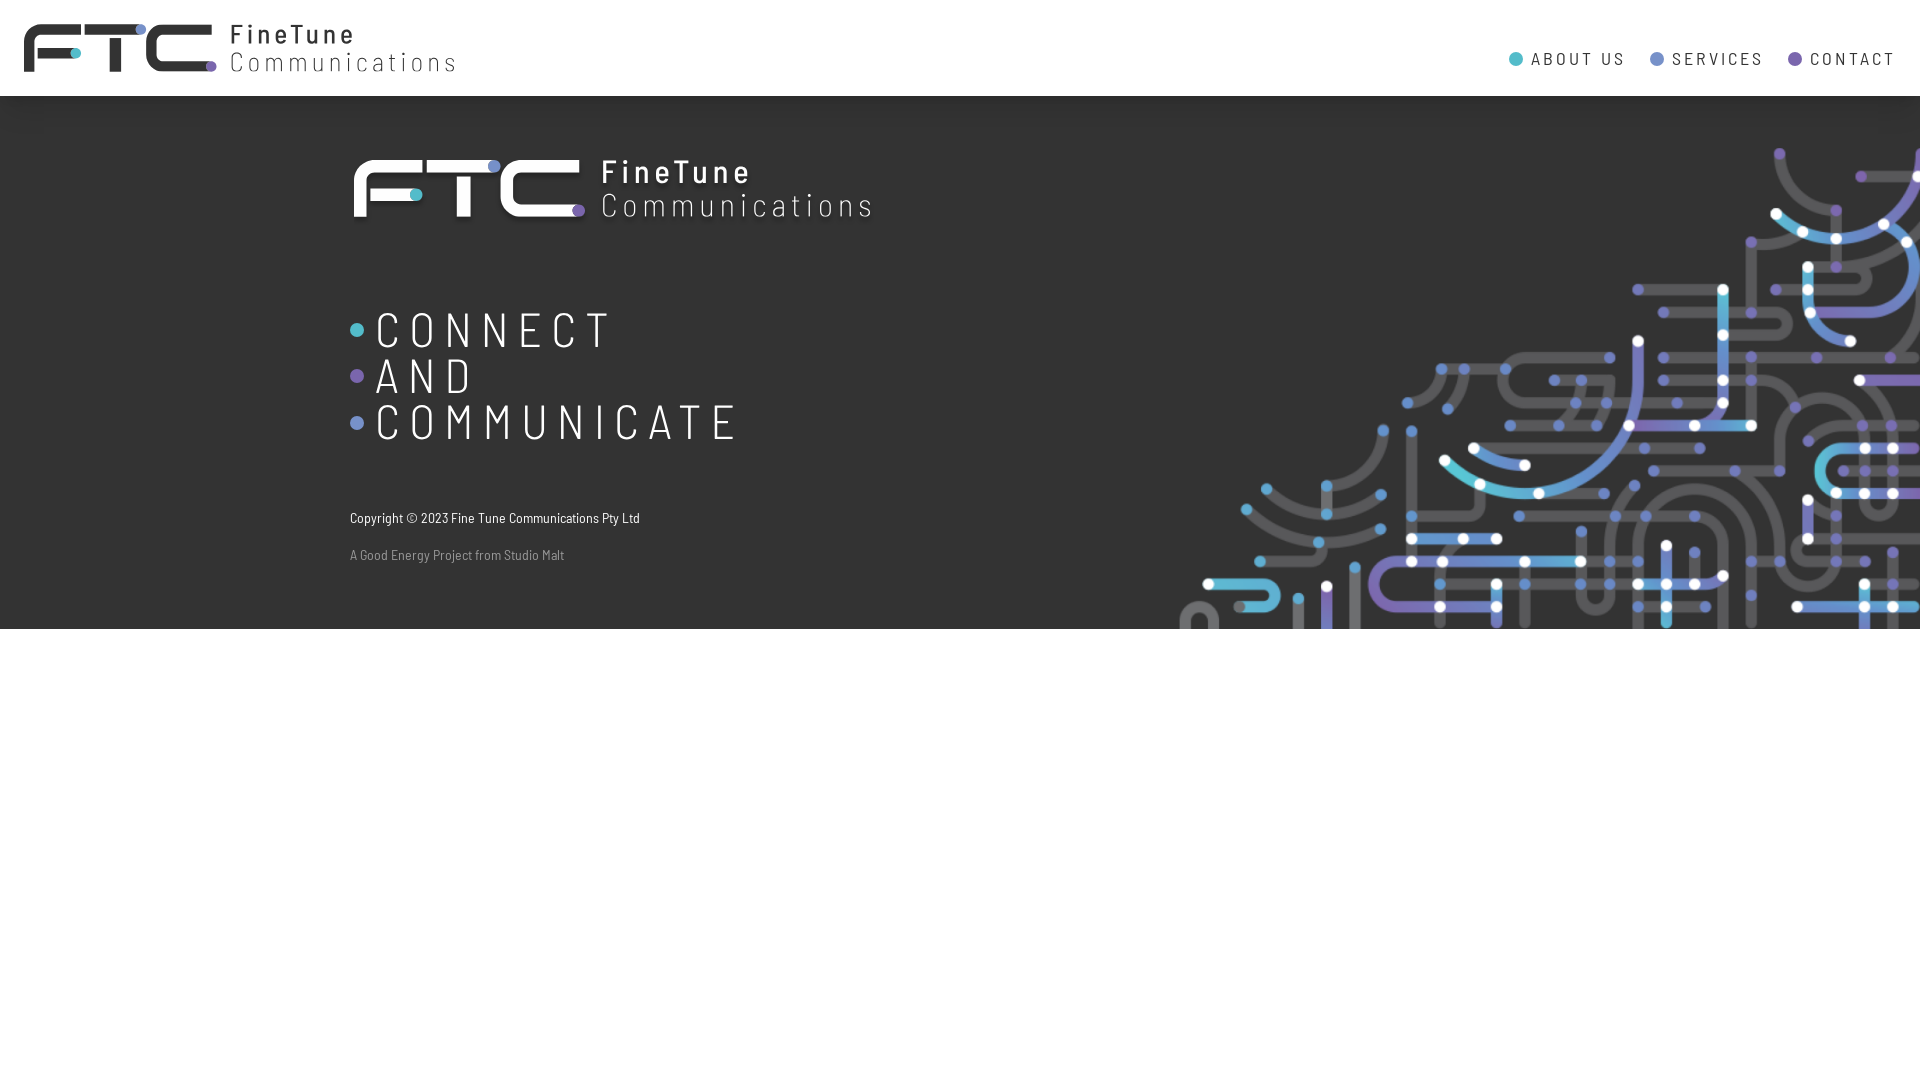  I want to click on A Good Energy Project from Studio Malt, so click(457, 554).